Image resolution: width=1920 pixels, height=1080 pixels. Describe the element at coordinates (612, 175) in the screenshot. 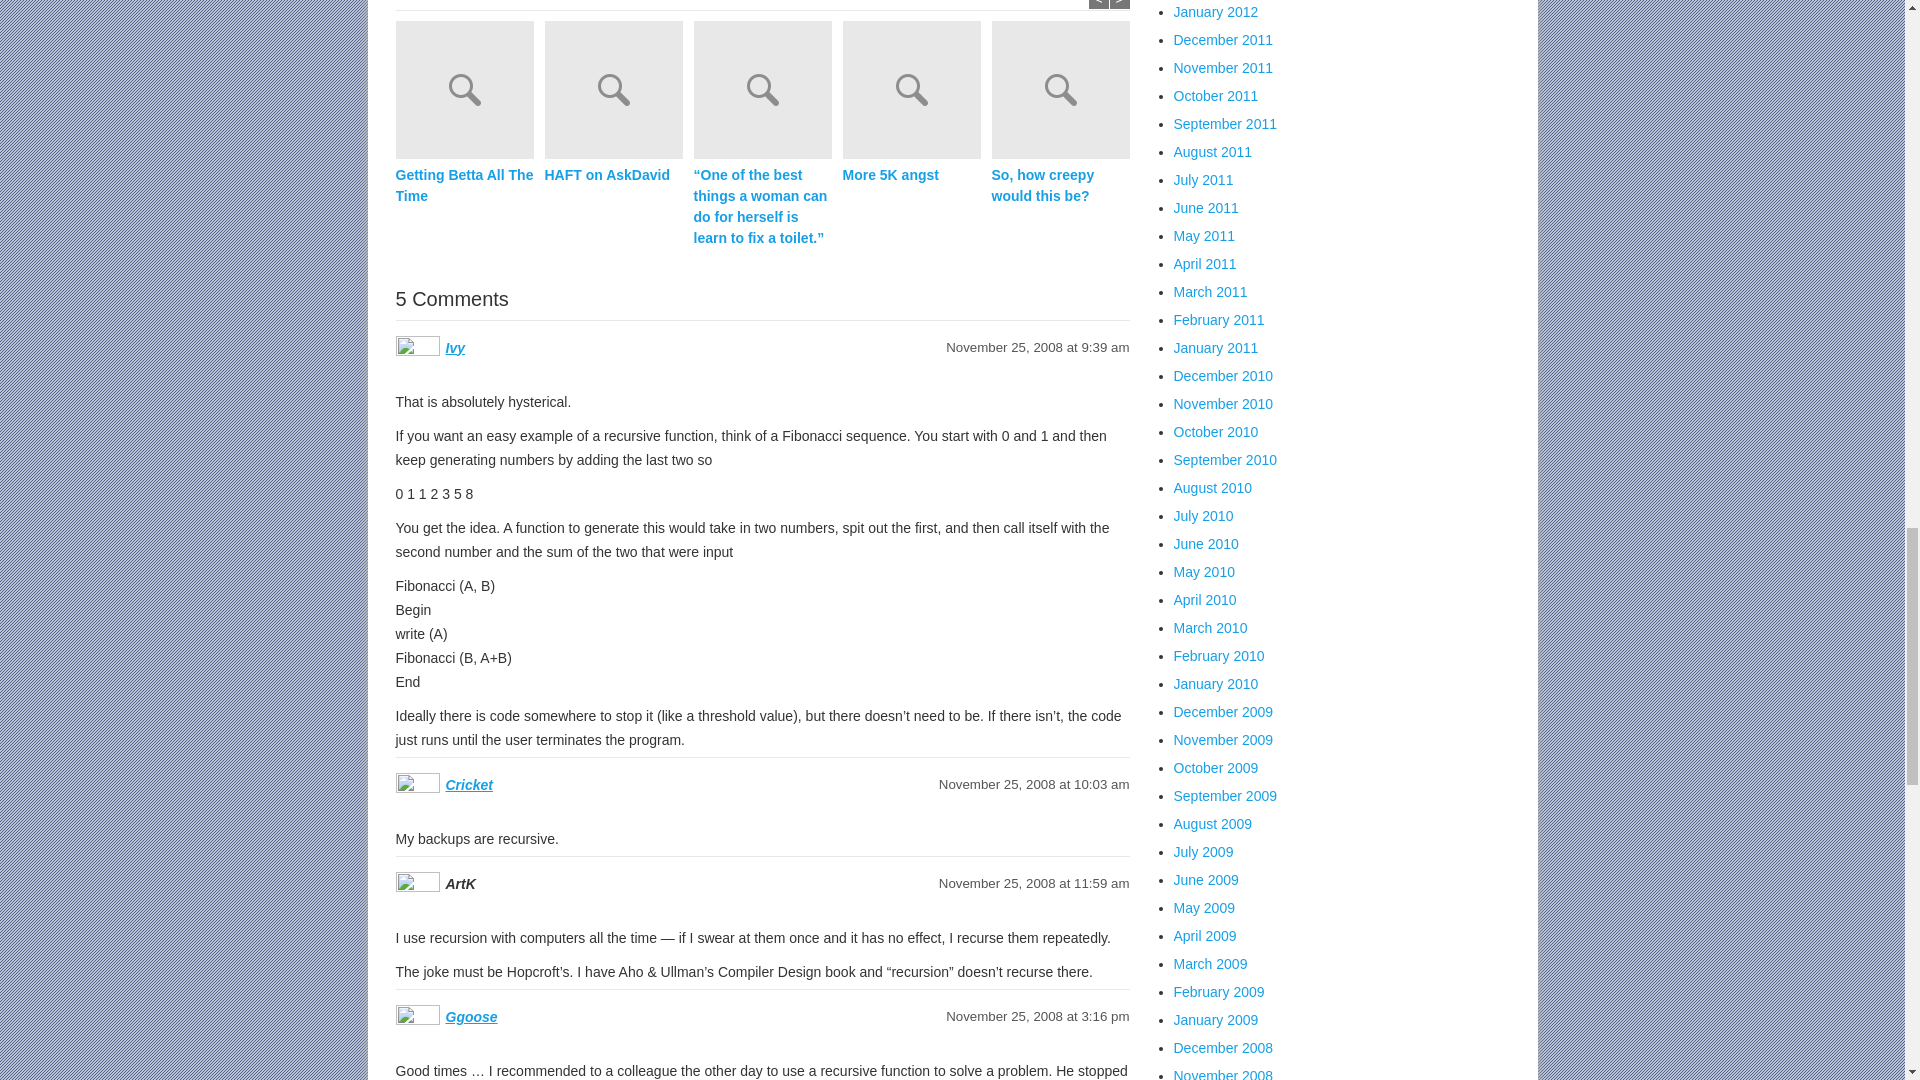

I see `HAFT on AskDavid` at that location.